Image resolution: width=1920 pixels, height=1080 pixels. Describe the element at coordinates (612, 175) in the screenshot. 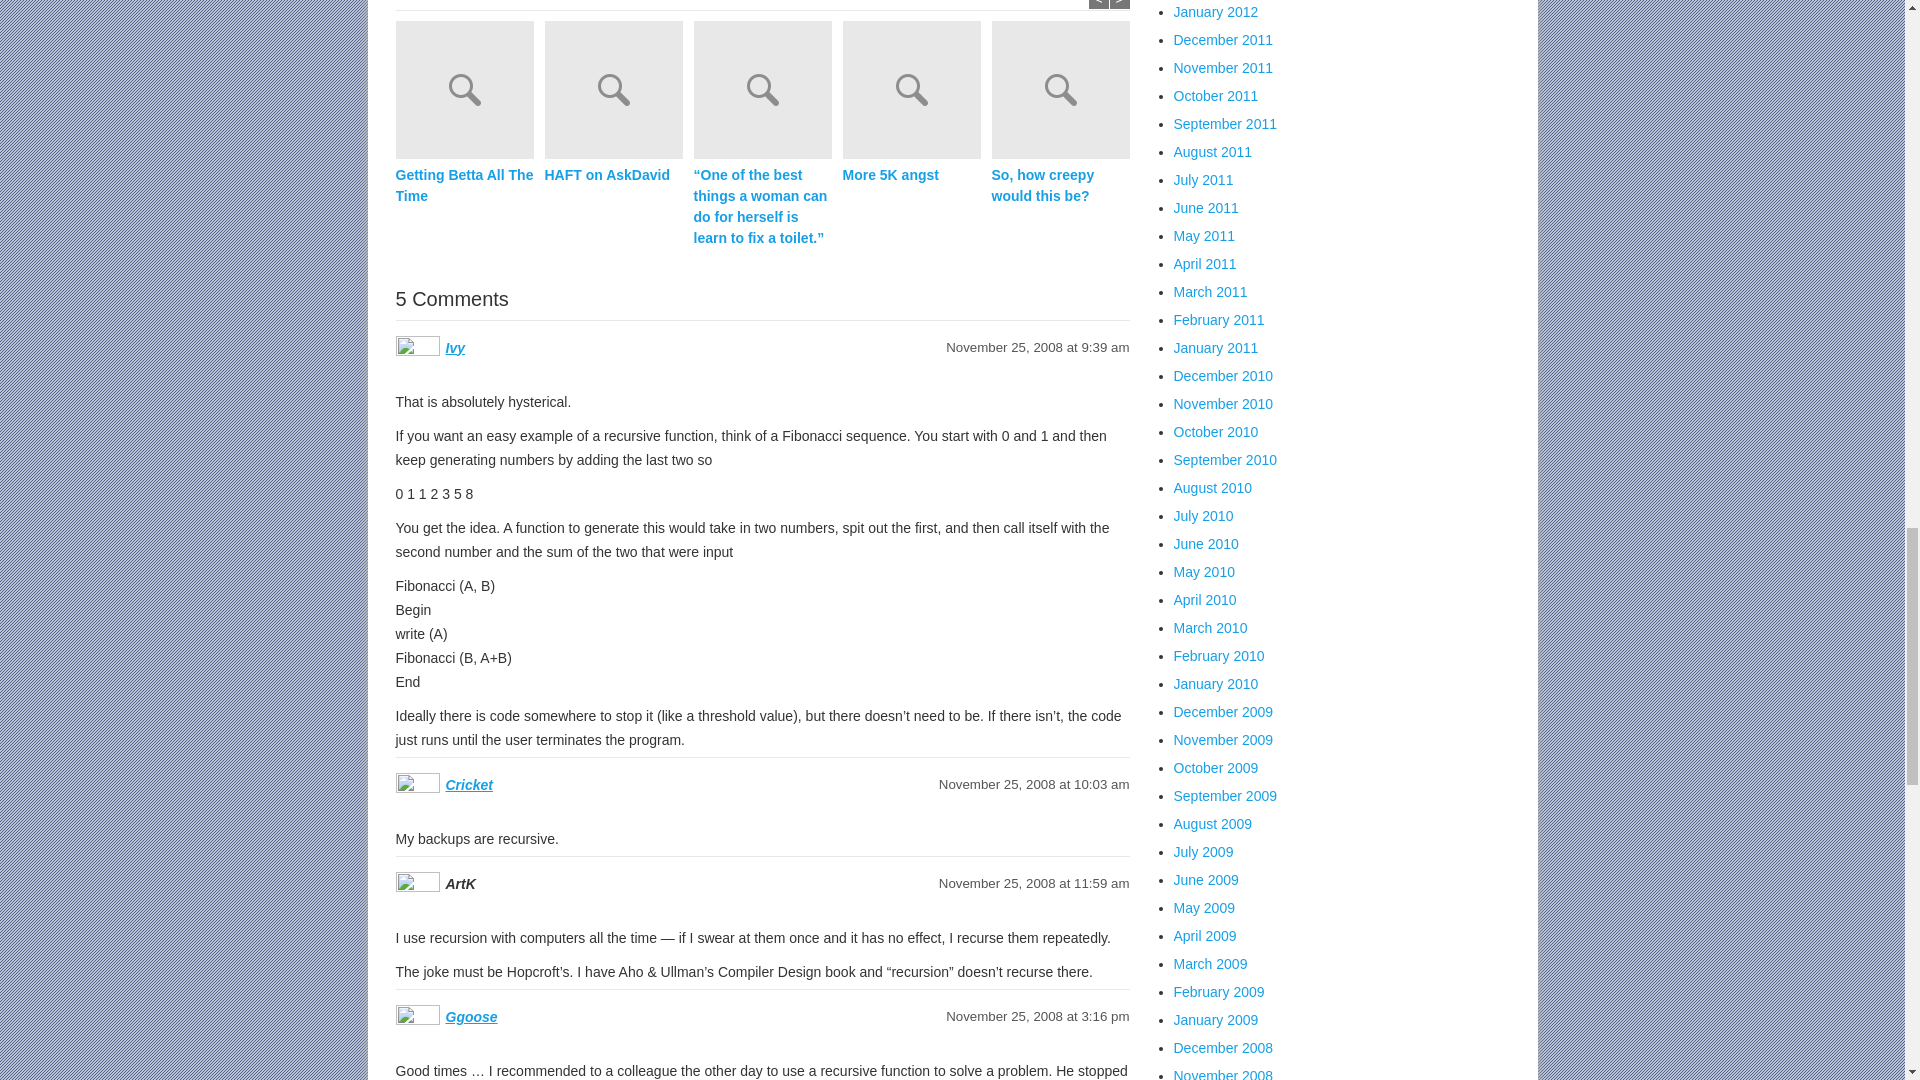

I see `HAFT on AskDavid` at that location.